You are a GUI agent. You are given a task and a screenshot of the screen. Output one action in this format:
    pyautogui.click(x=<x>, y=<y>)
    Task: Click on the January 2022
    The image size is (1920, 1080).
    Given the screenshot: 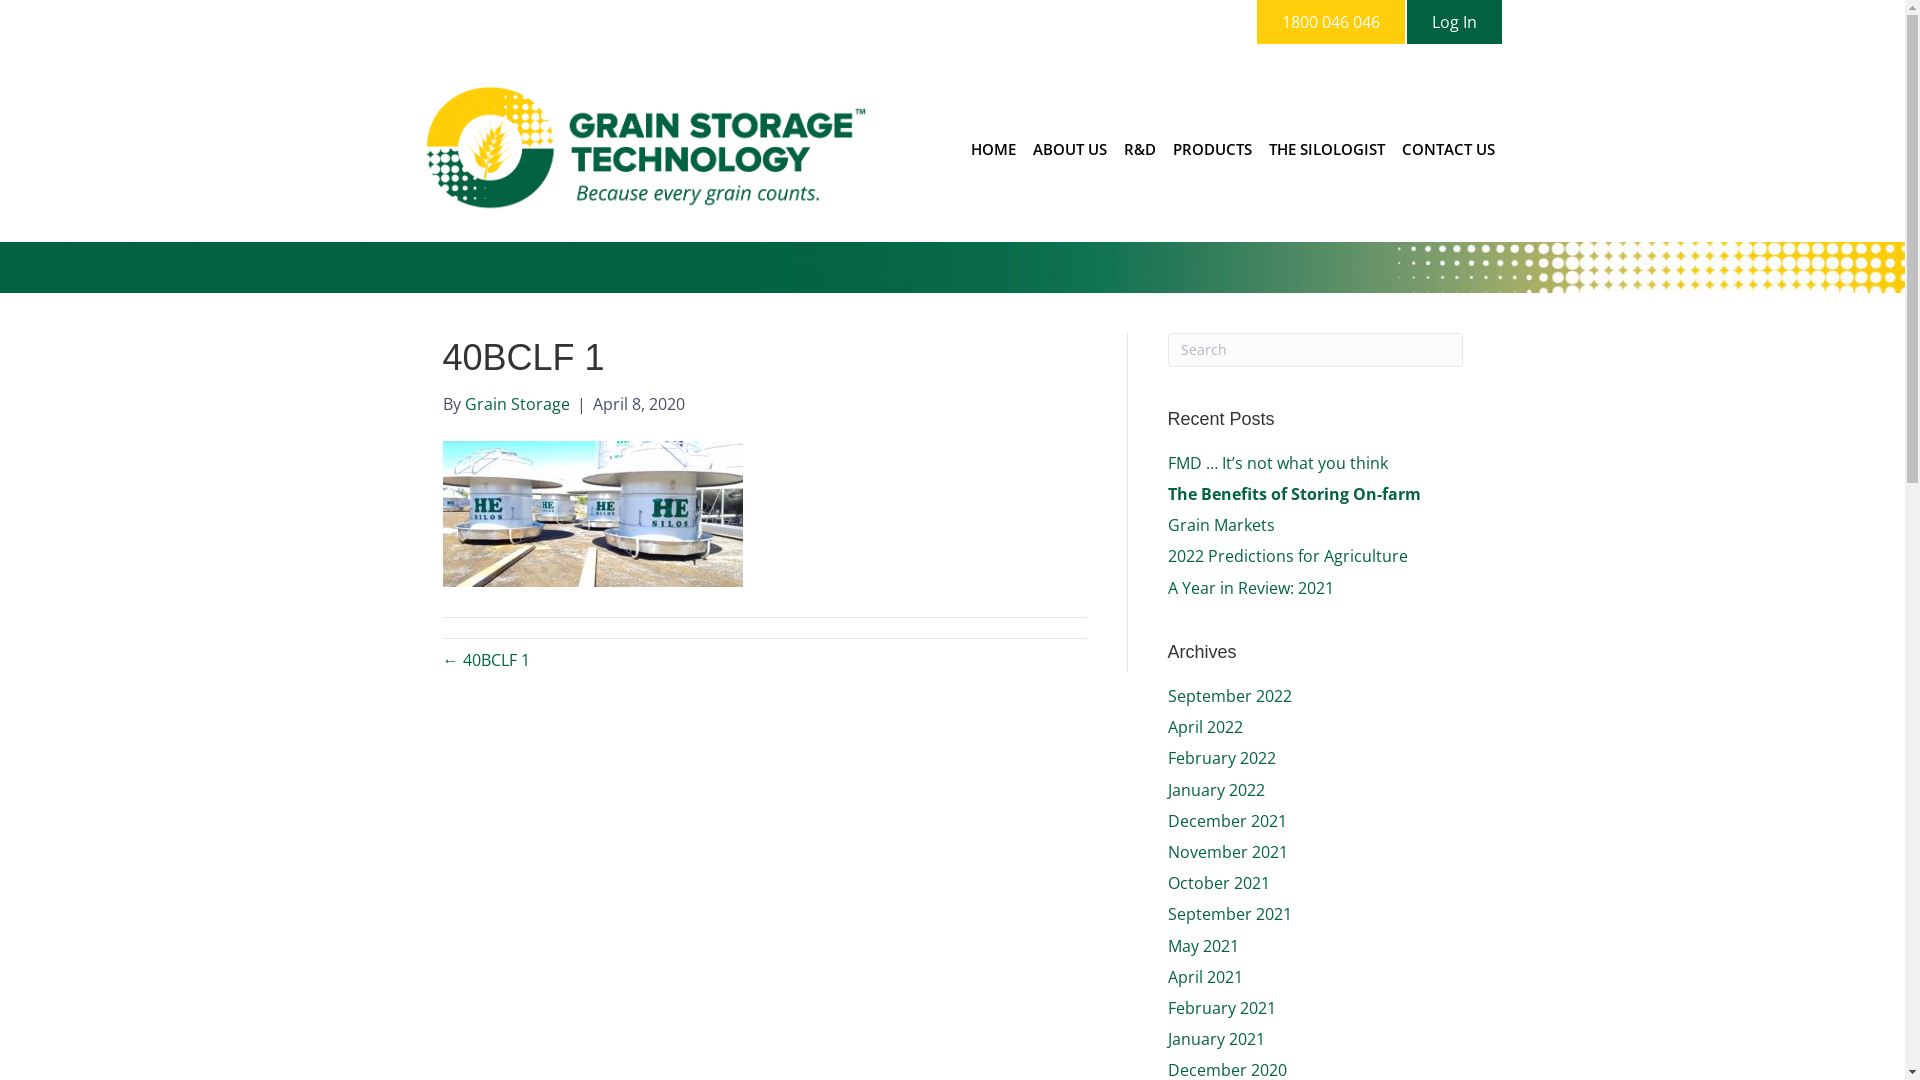 What is the action you would take?
    pyautogui.click(x=1216, y=790)
    